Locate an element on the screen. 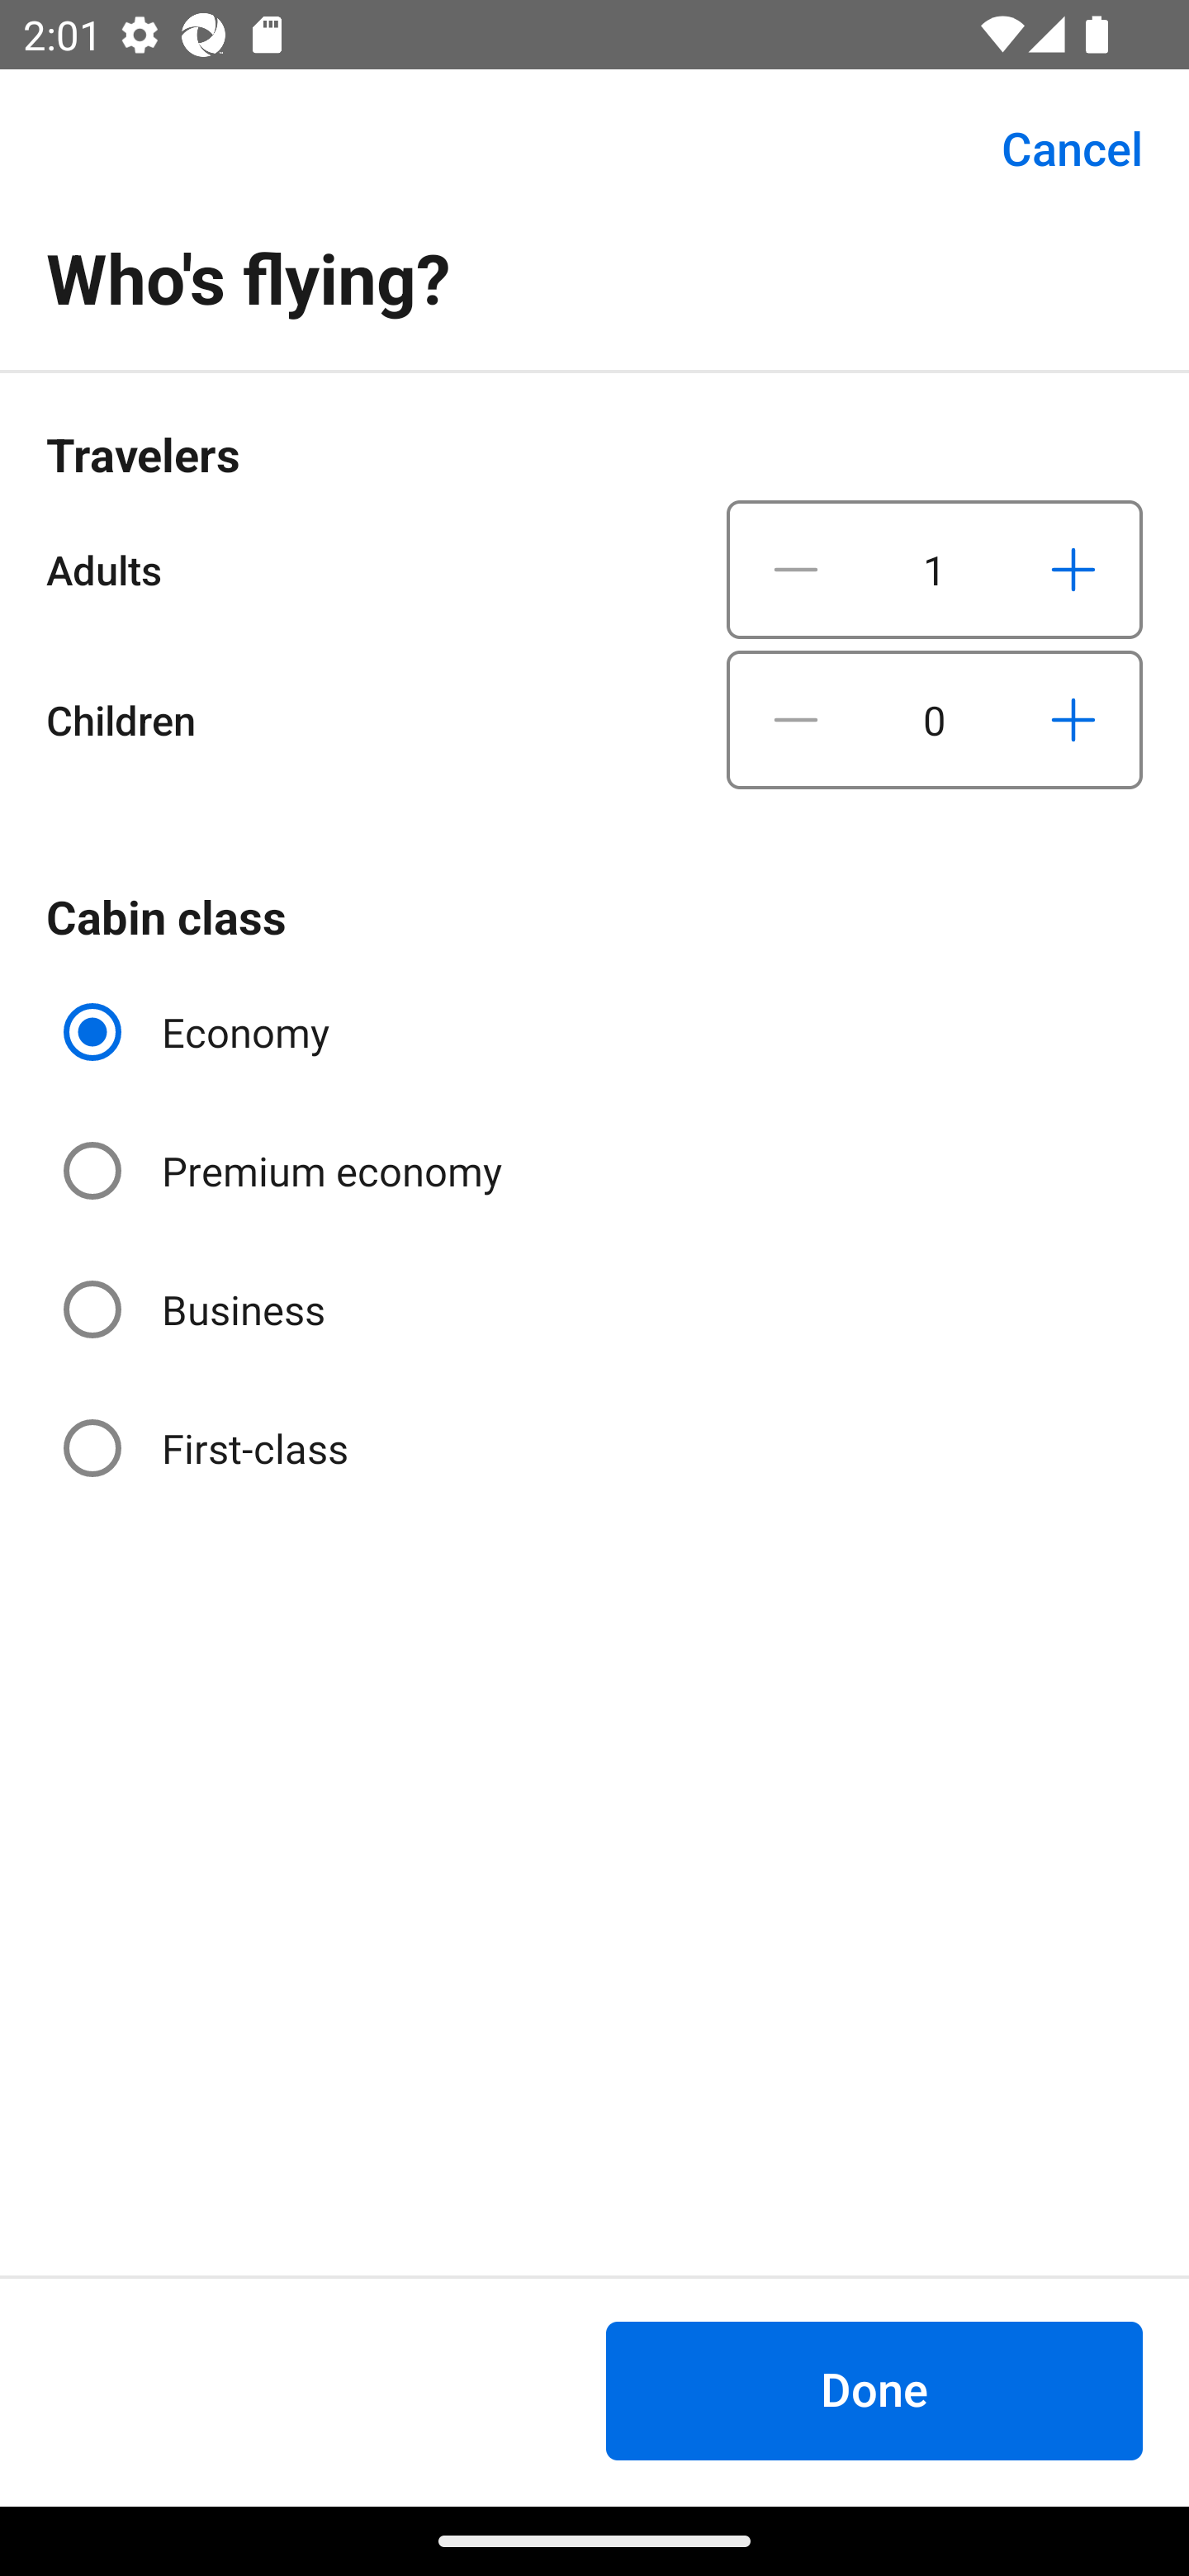  Premium economy is located at coordinates (286, 1171).